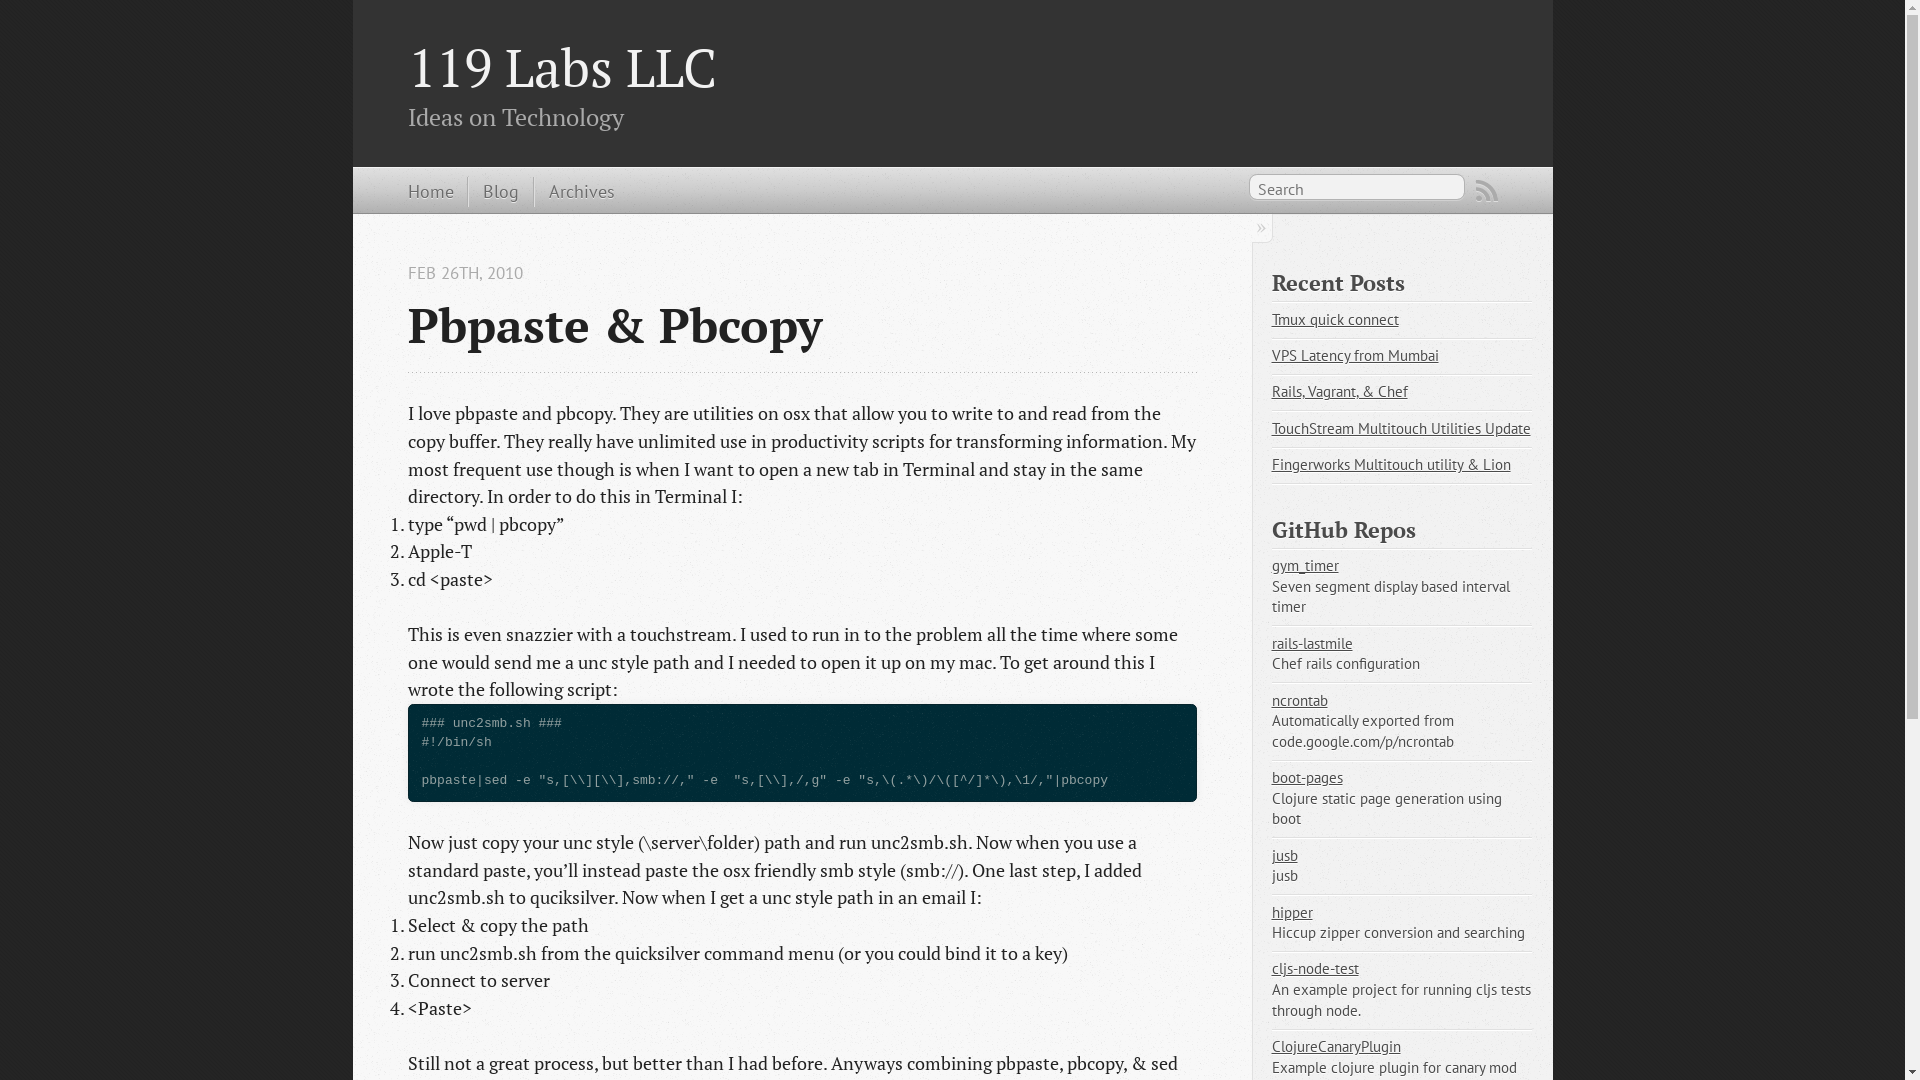 The width and height of the screenshot is (1920, 1080). I want to click on ClojureCanaryPlugin, so click(1336, 1046).